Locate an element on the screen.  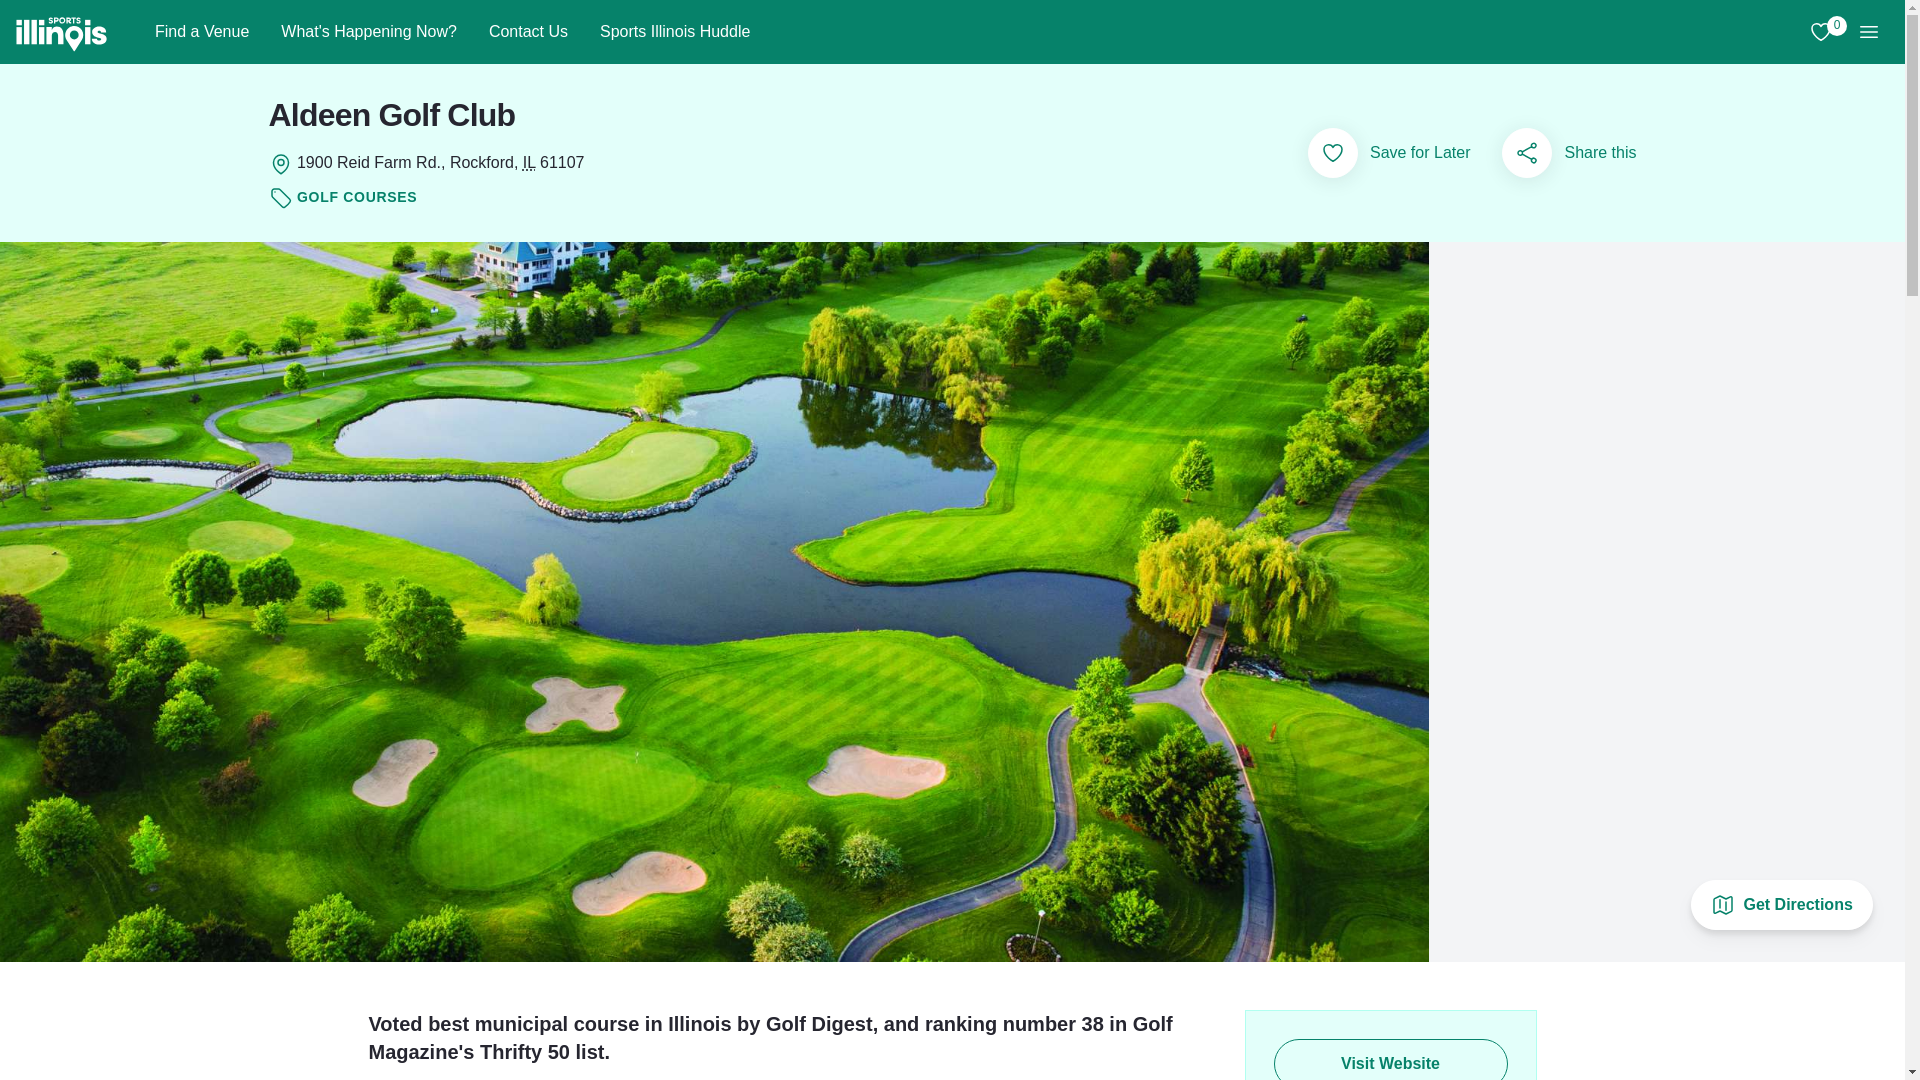
Contact Us is located at coordinates (1782, 904).